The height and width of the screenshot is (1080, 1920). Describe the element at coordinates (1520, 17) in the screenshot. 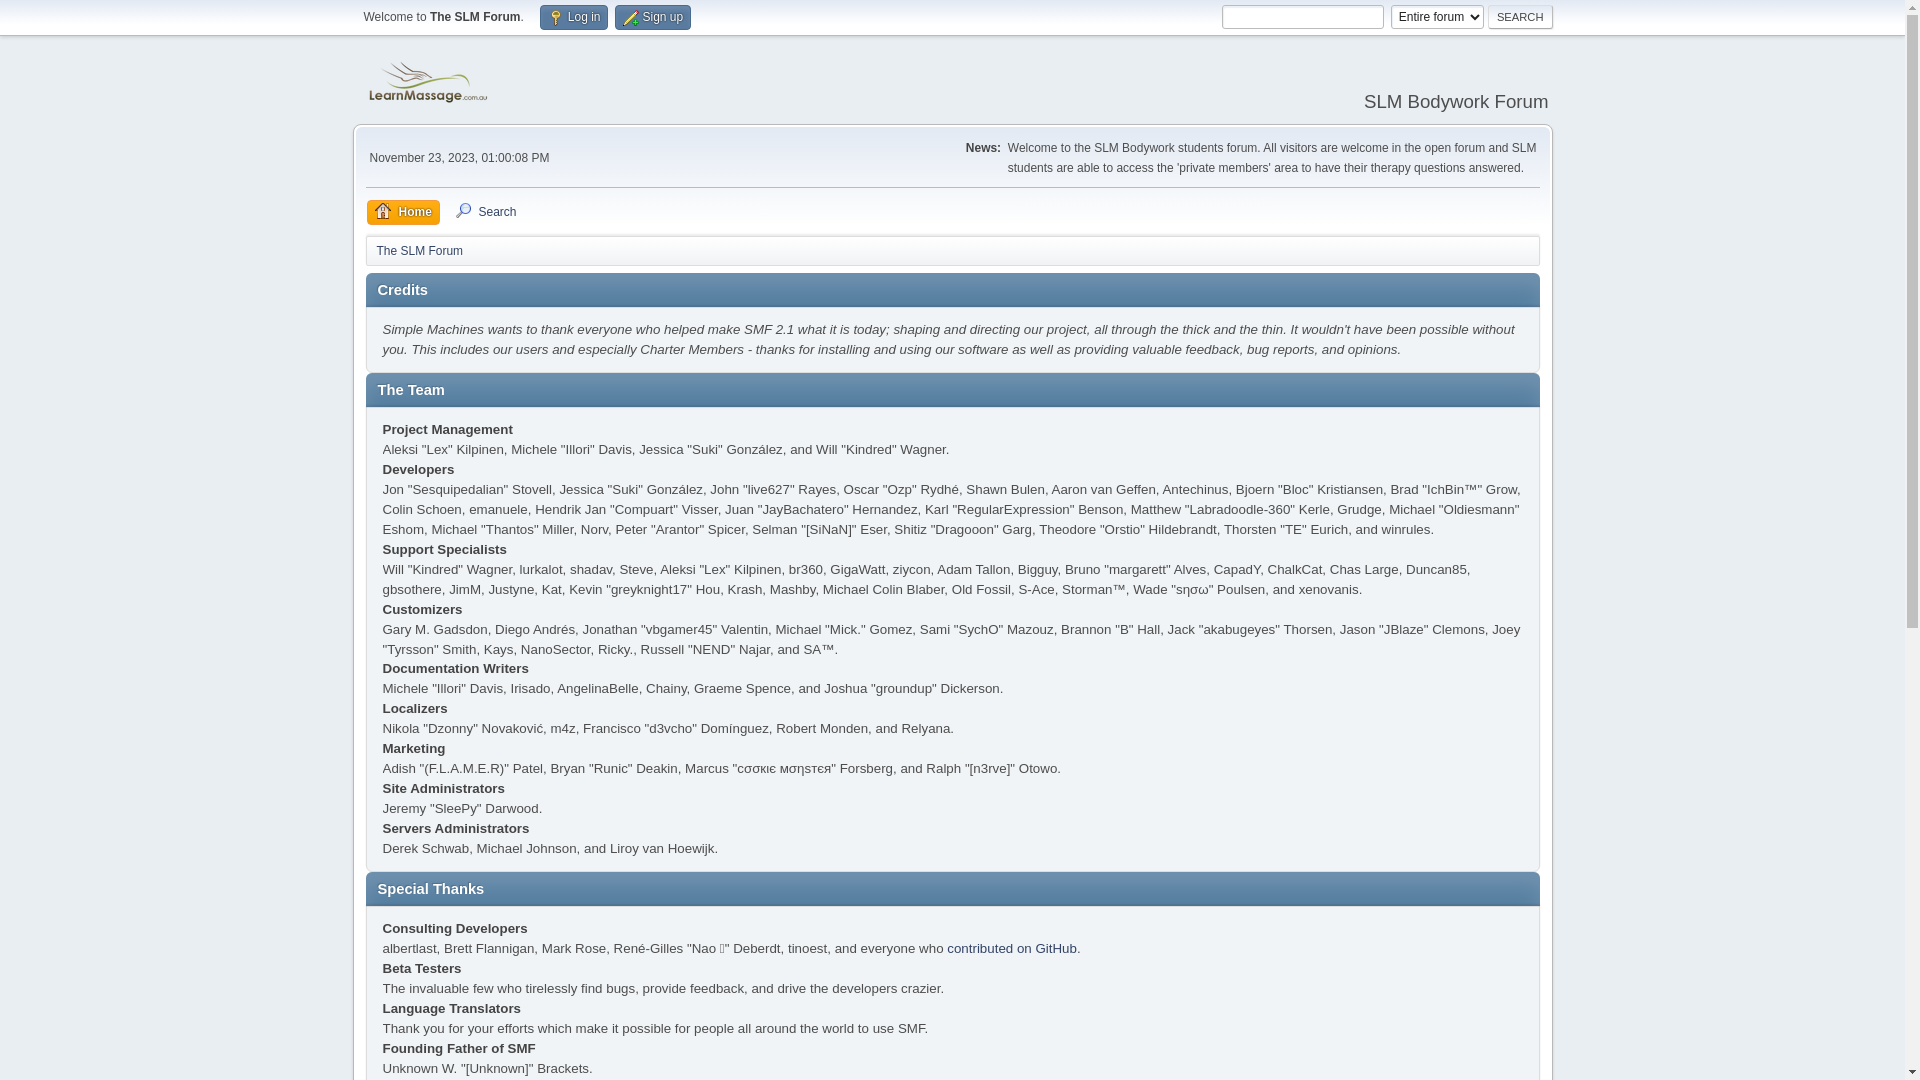

I see `Search` at that location.